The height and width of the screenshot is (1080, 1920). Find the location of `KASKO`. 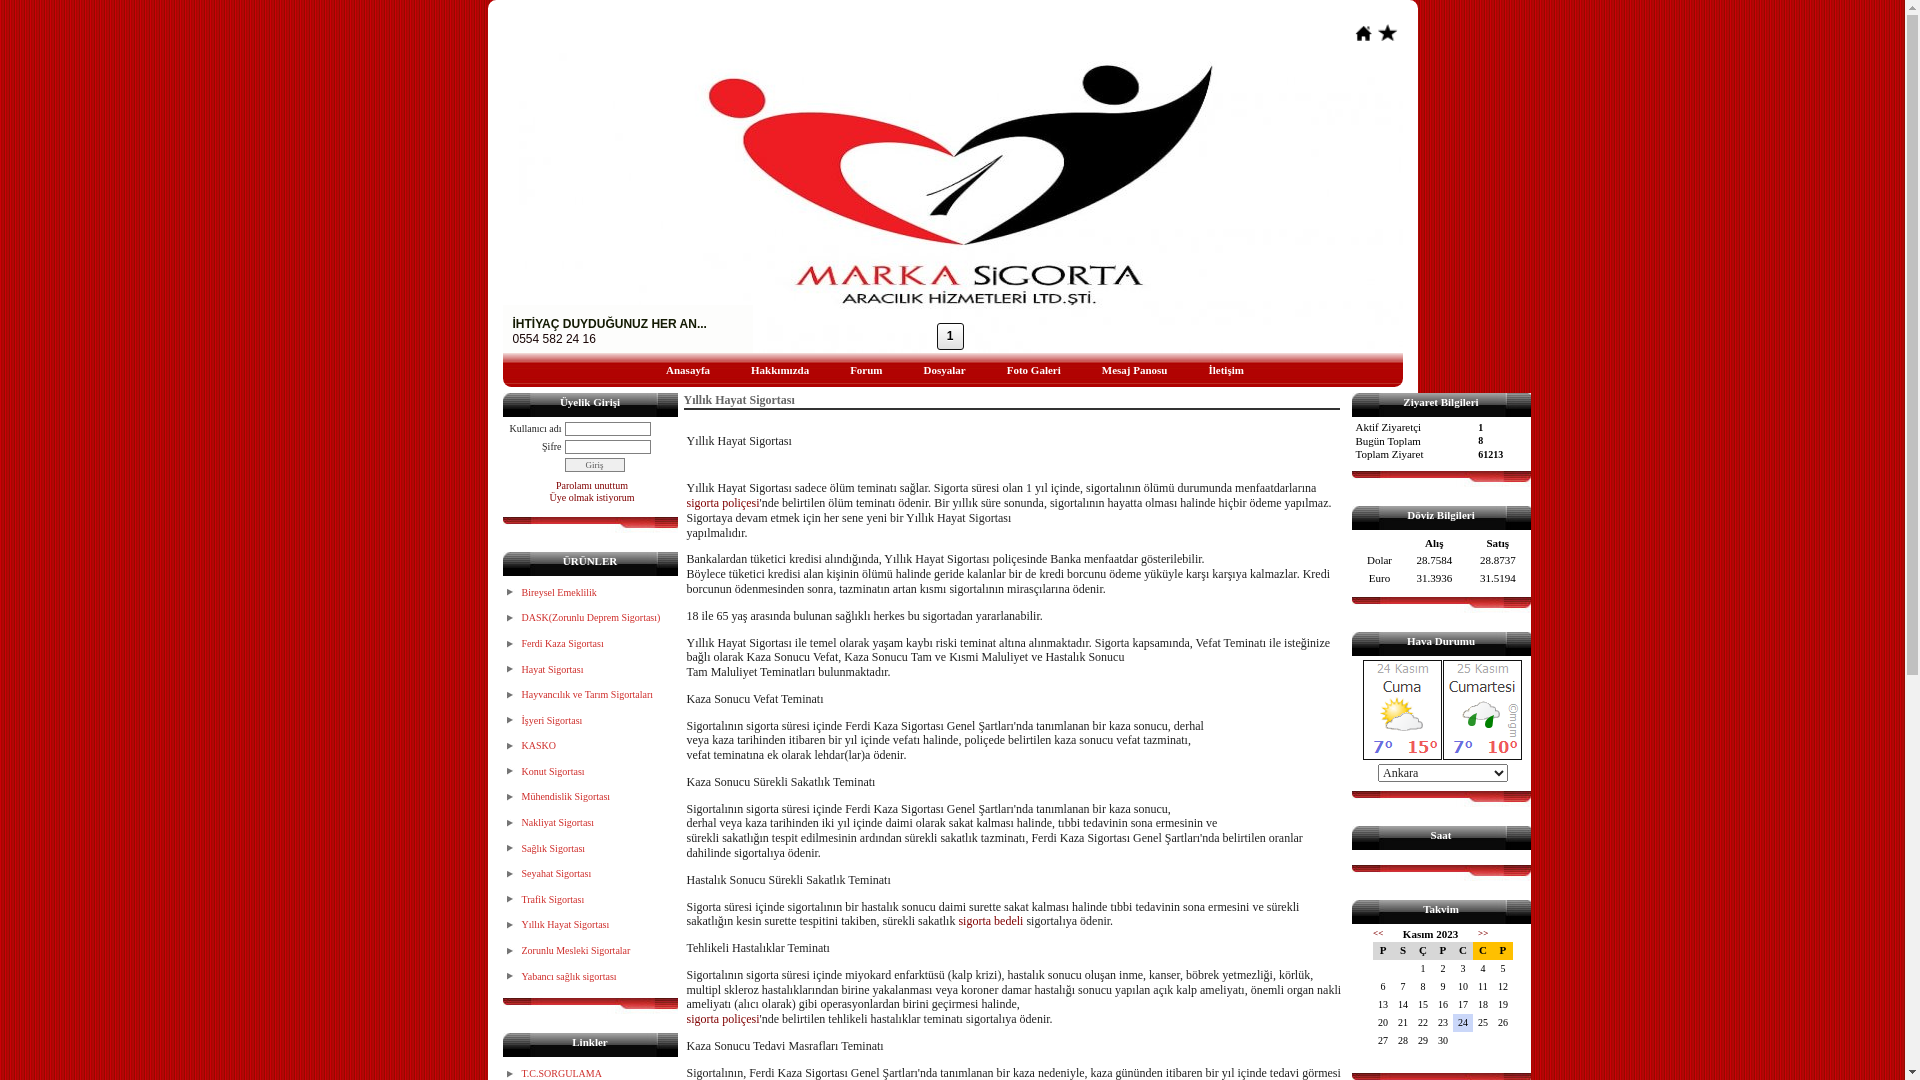

KASKO is located at coordinates (592, 746).